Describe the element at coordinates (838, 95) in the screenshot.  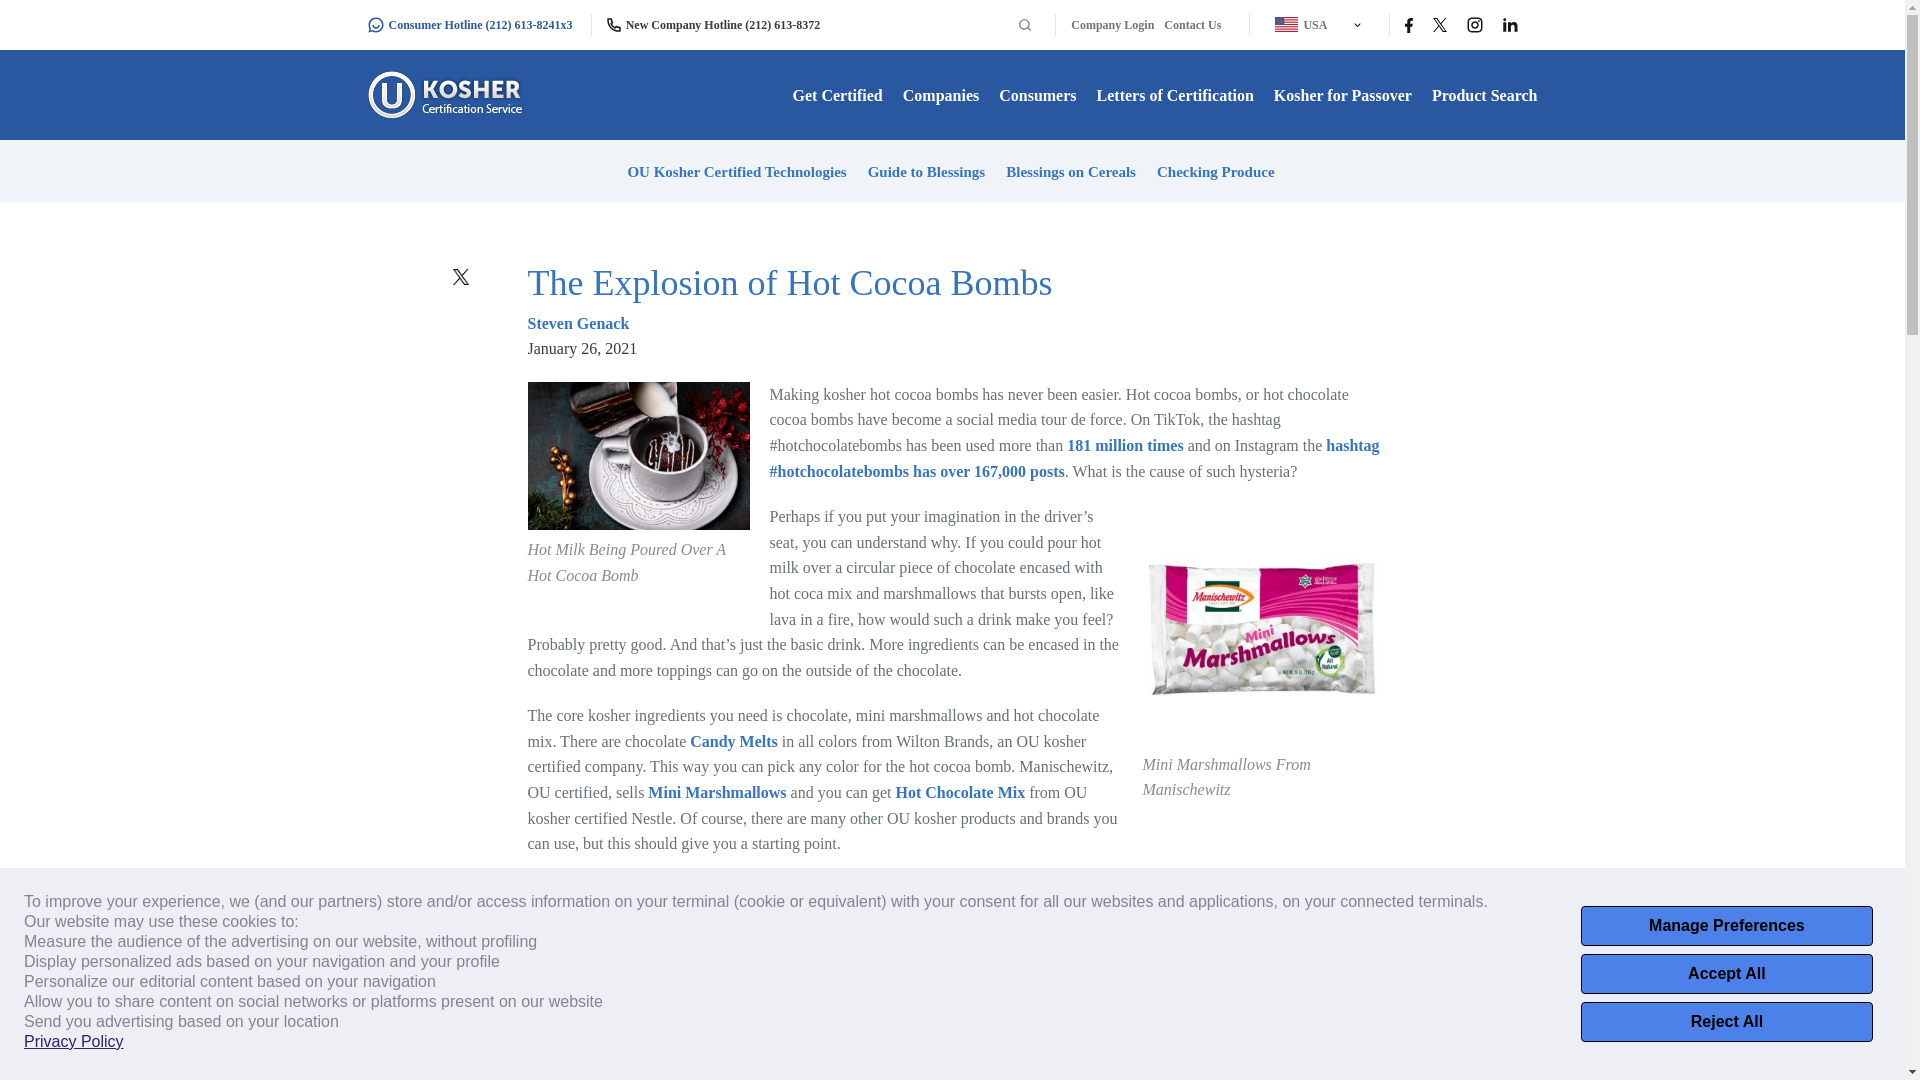
I see `Get Certified` at that location.